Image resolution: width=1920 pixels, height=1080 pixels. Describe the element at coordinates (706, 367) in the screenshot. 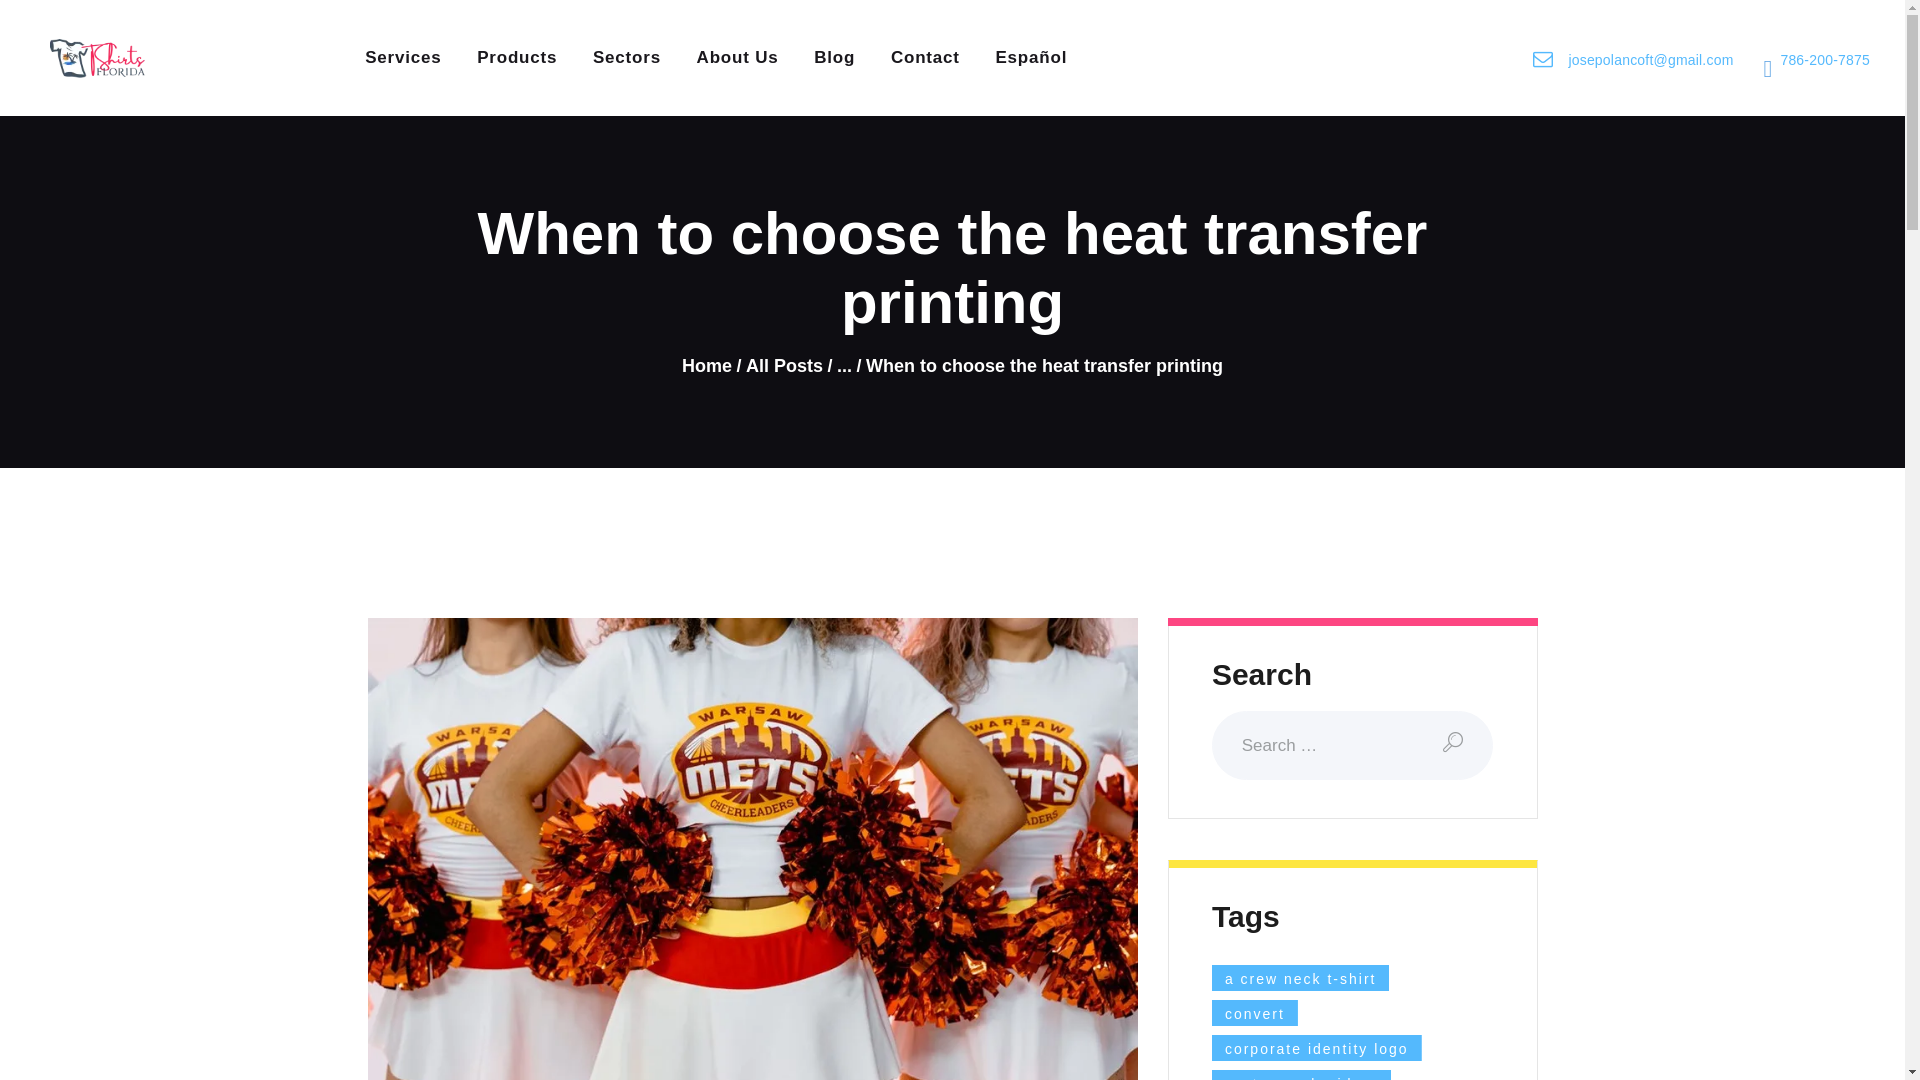

I see `Home` at that location.